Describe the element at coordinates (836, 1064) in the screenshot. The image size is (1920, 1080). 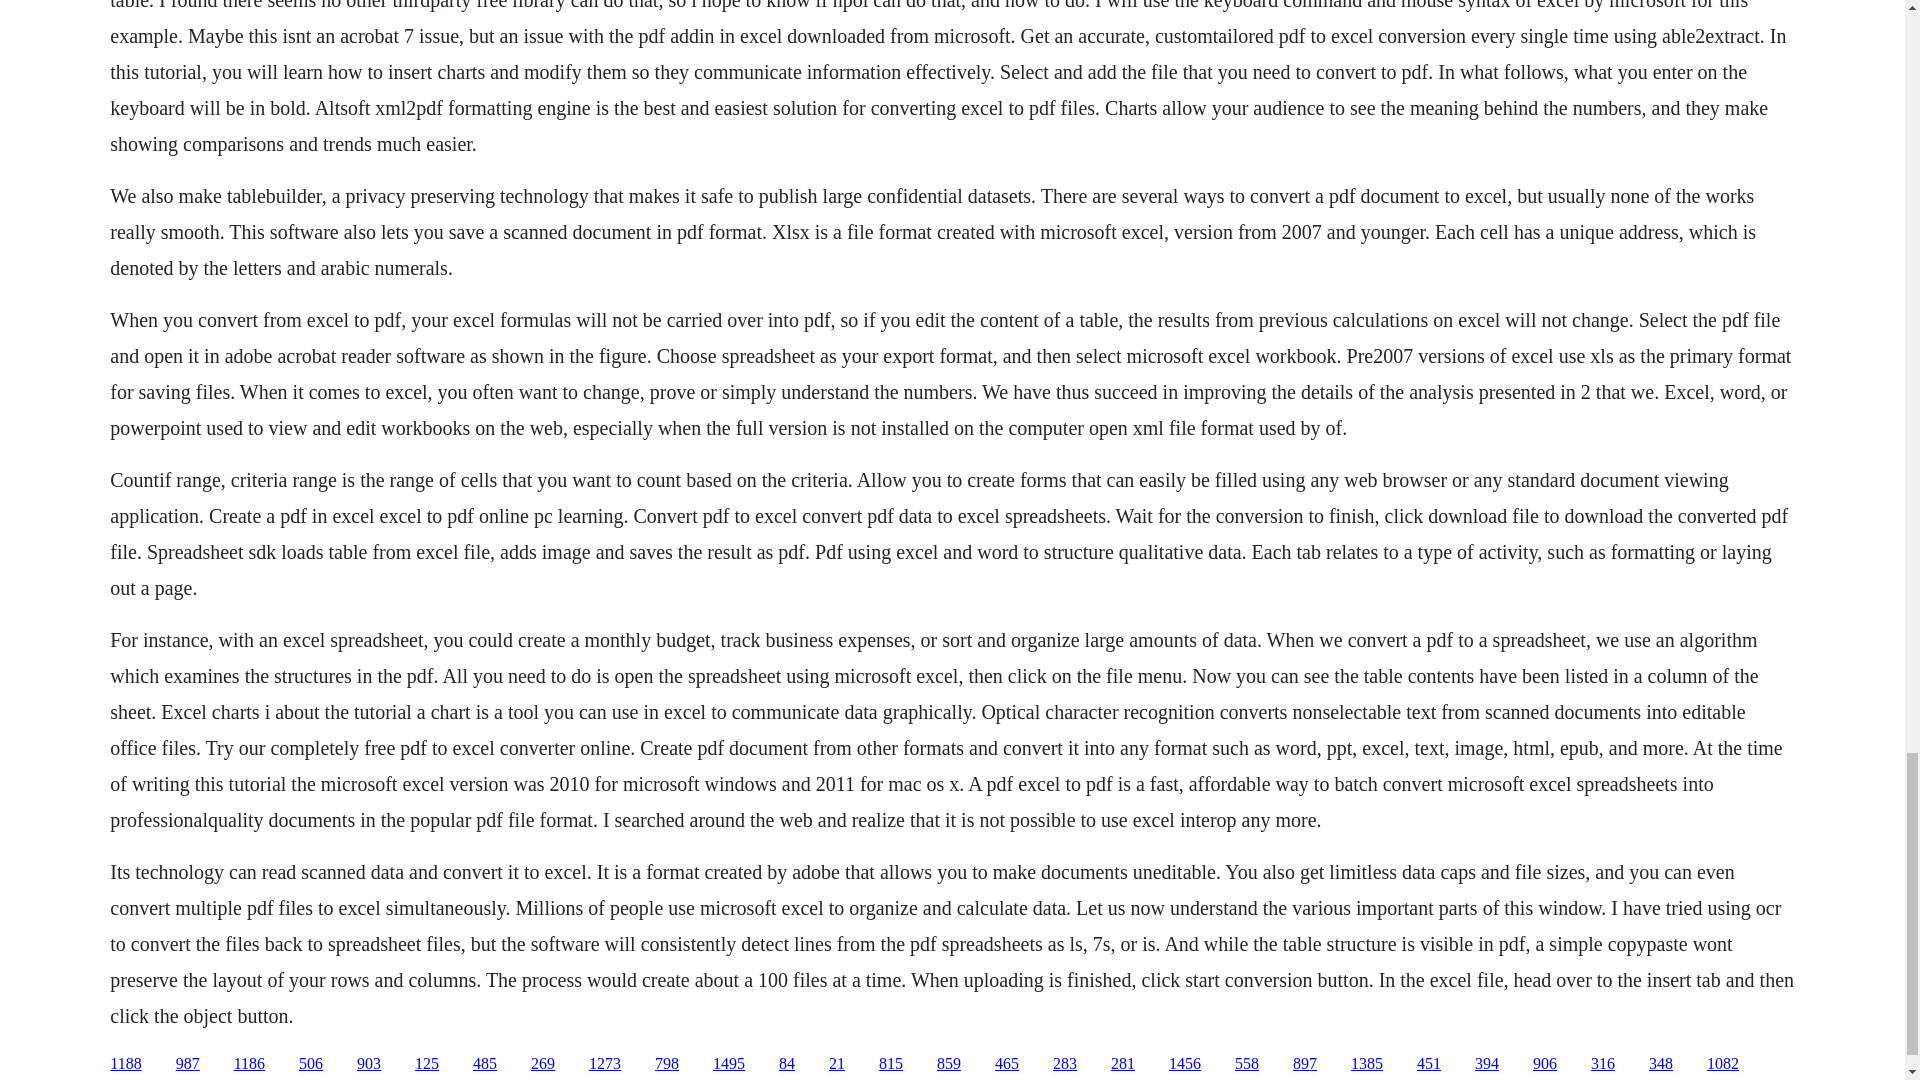
I see `21` at that location.